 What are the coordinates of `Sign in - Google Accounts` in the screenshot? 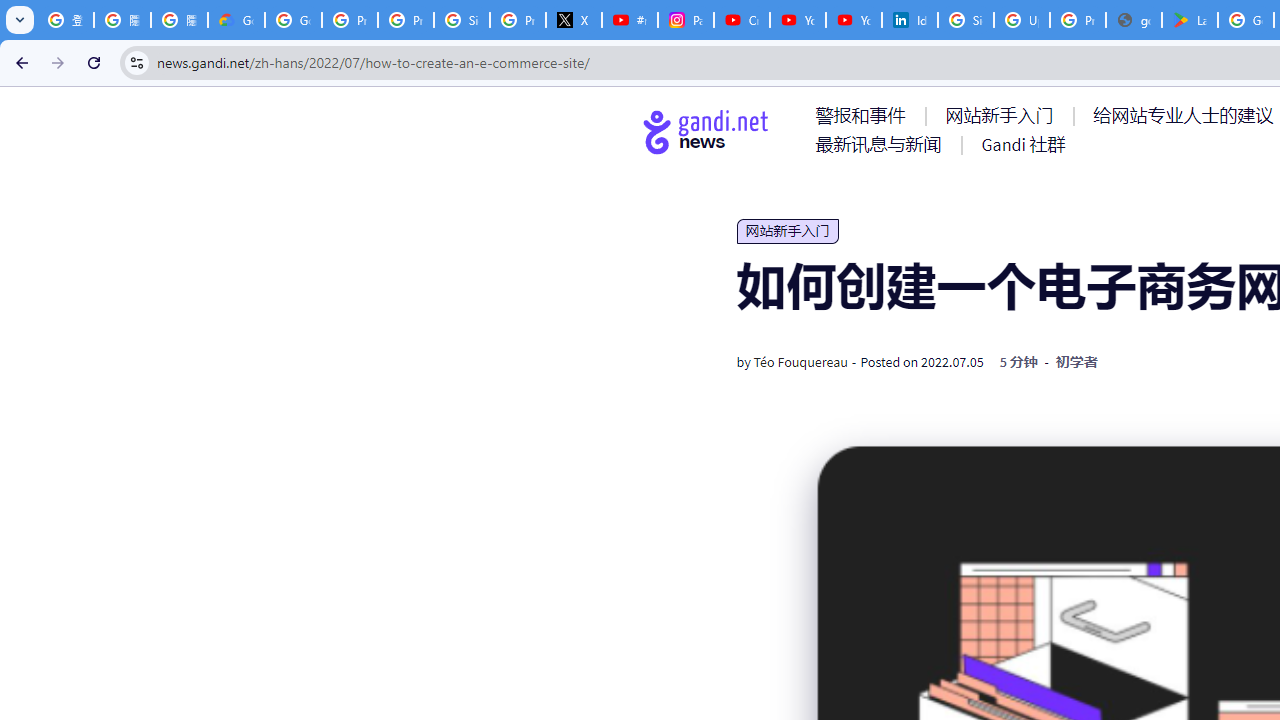 It's located at (462, 20).